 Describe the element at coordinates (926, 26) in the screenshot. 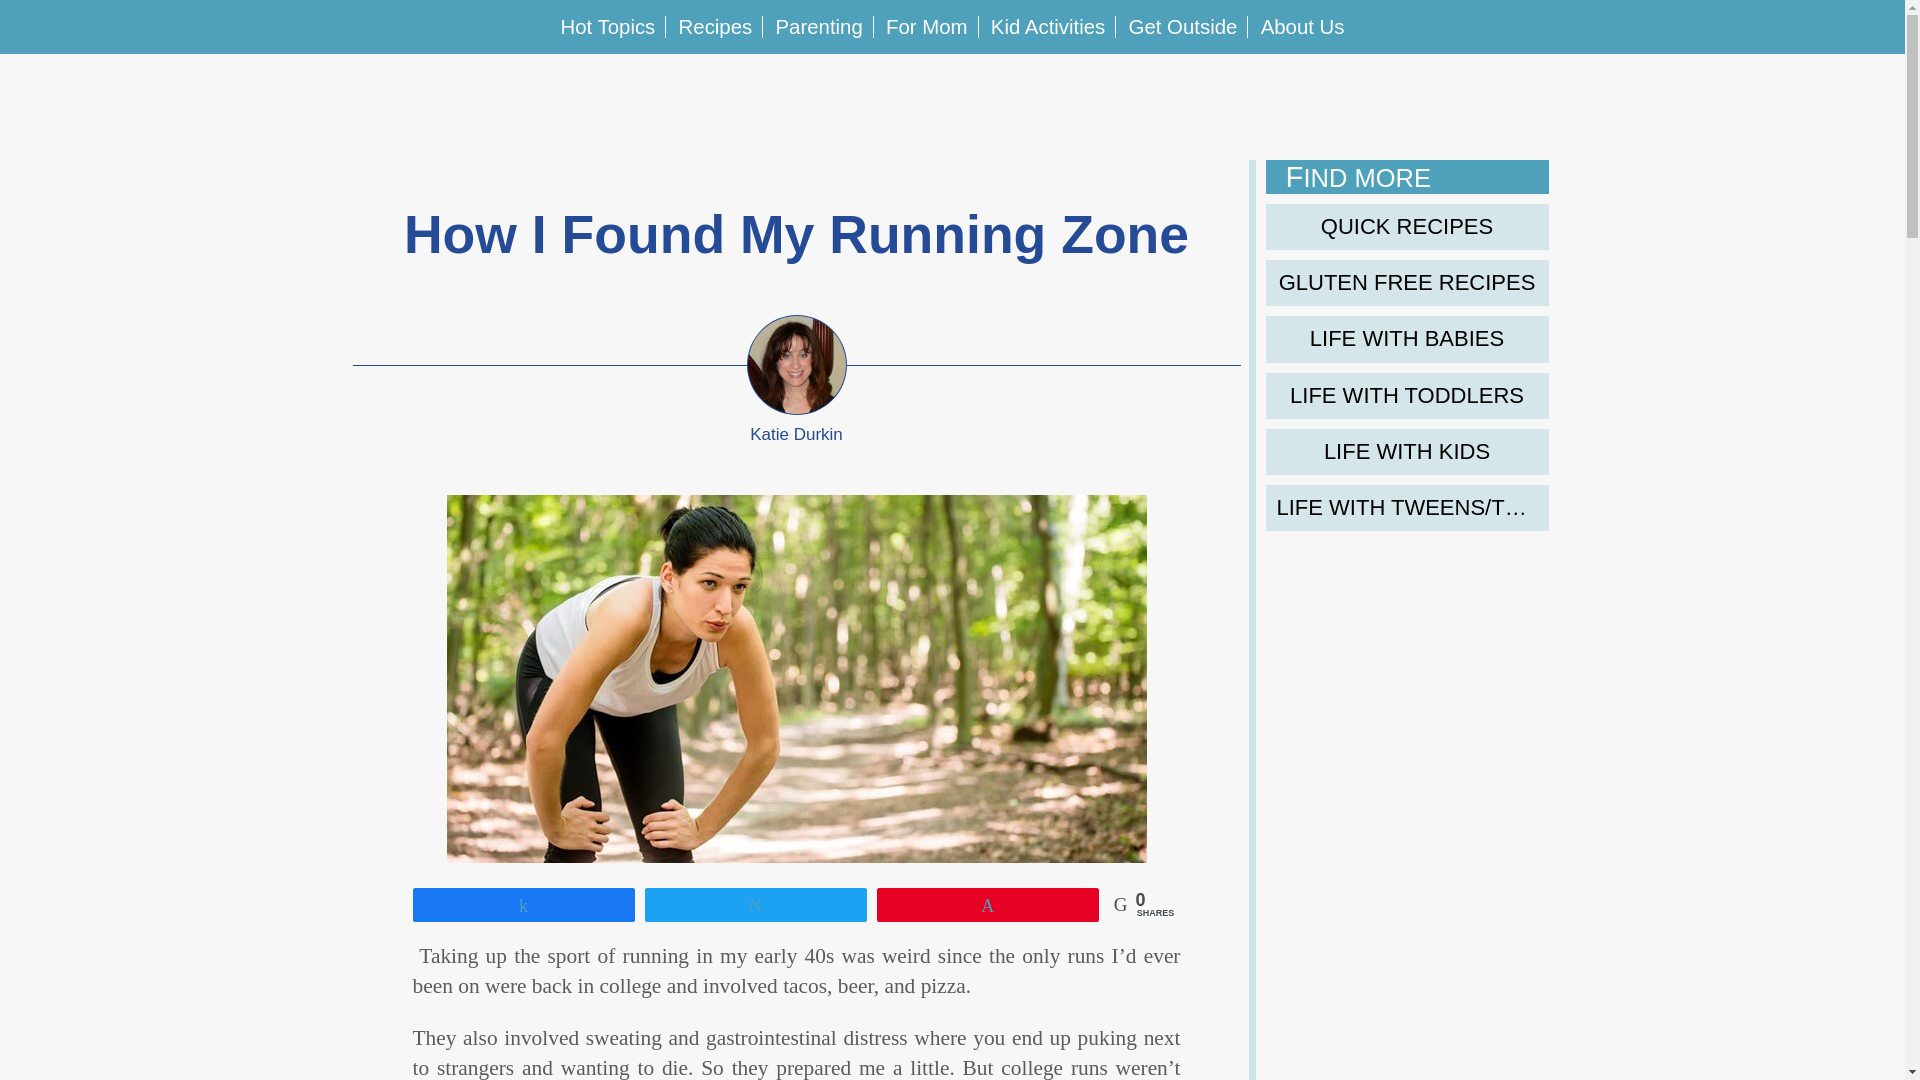

I see `For Mom` at that location.